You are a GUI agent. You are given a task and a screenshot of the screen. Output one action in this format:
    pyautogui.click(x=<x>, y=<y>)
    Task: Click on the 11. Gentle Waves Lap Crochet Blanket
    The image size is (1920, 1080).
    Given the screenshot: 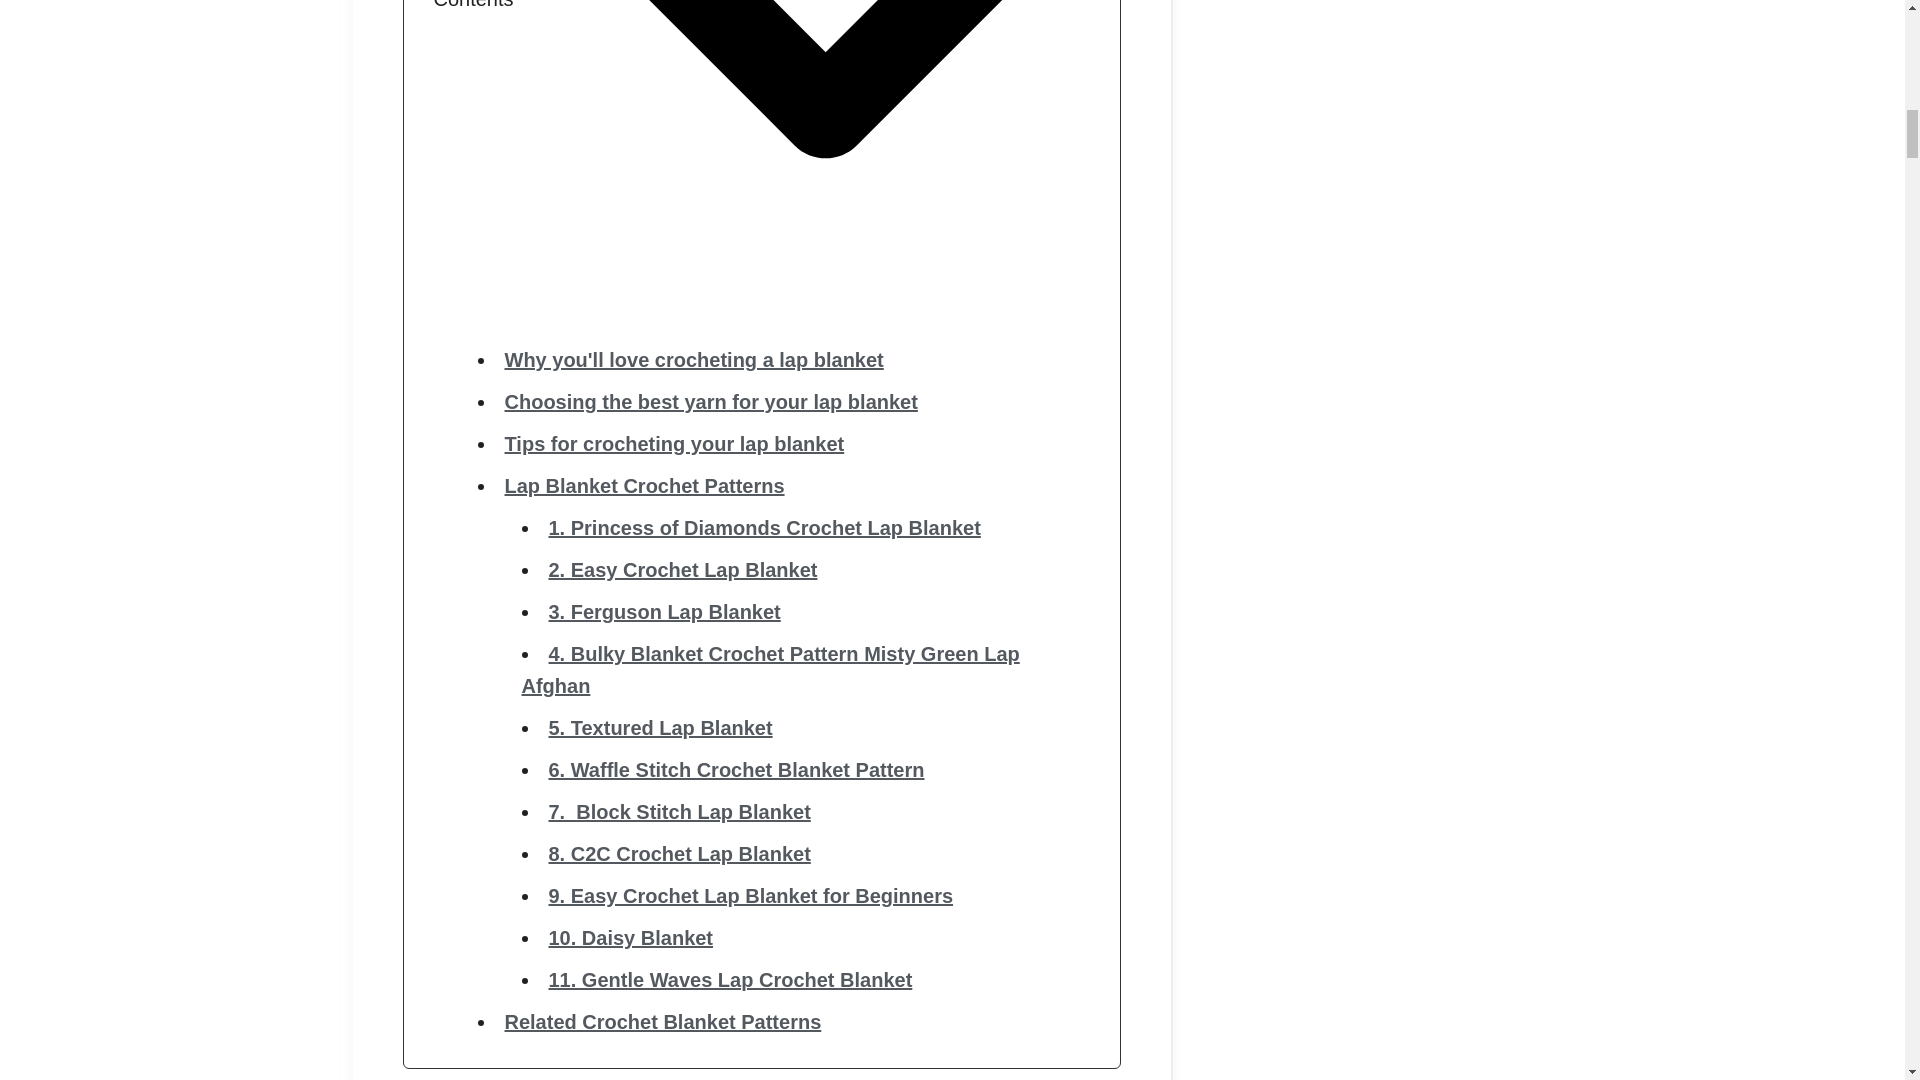 What is the action you would take?
    pyautogui.click(x=730, y=980)
    